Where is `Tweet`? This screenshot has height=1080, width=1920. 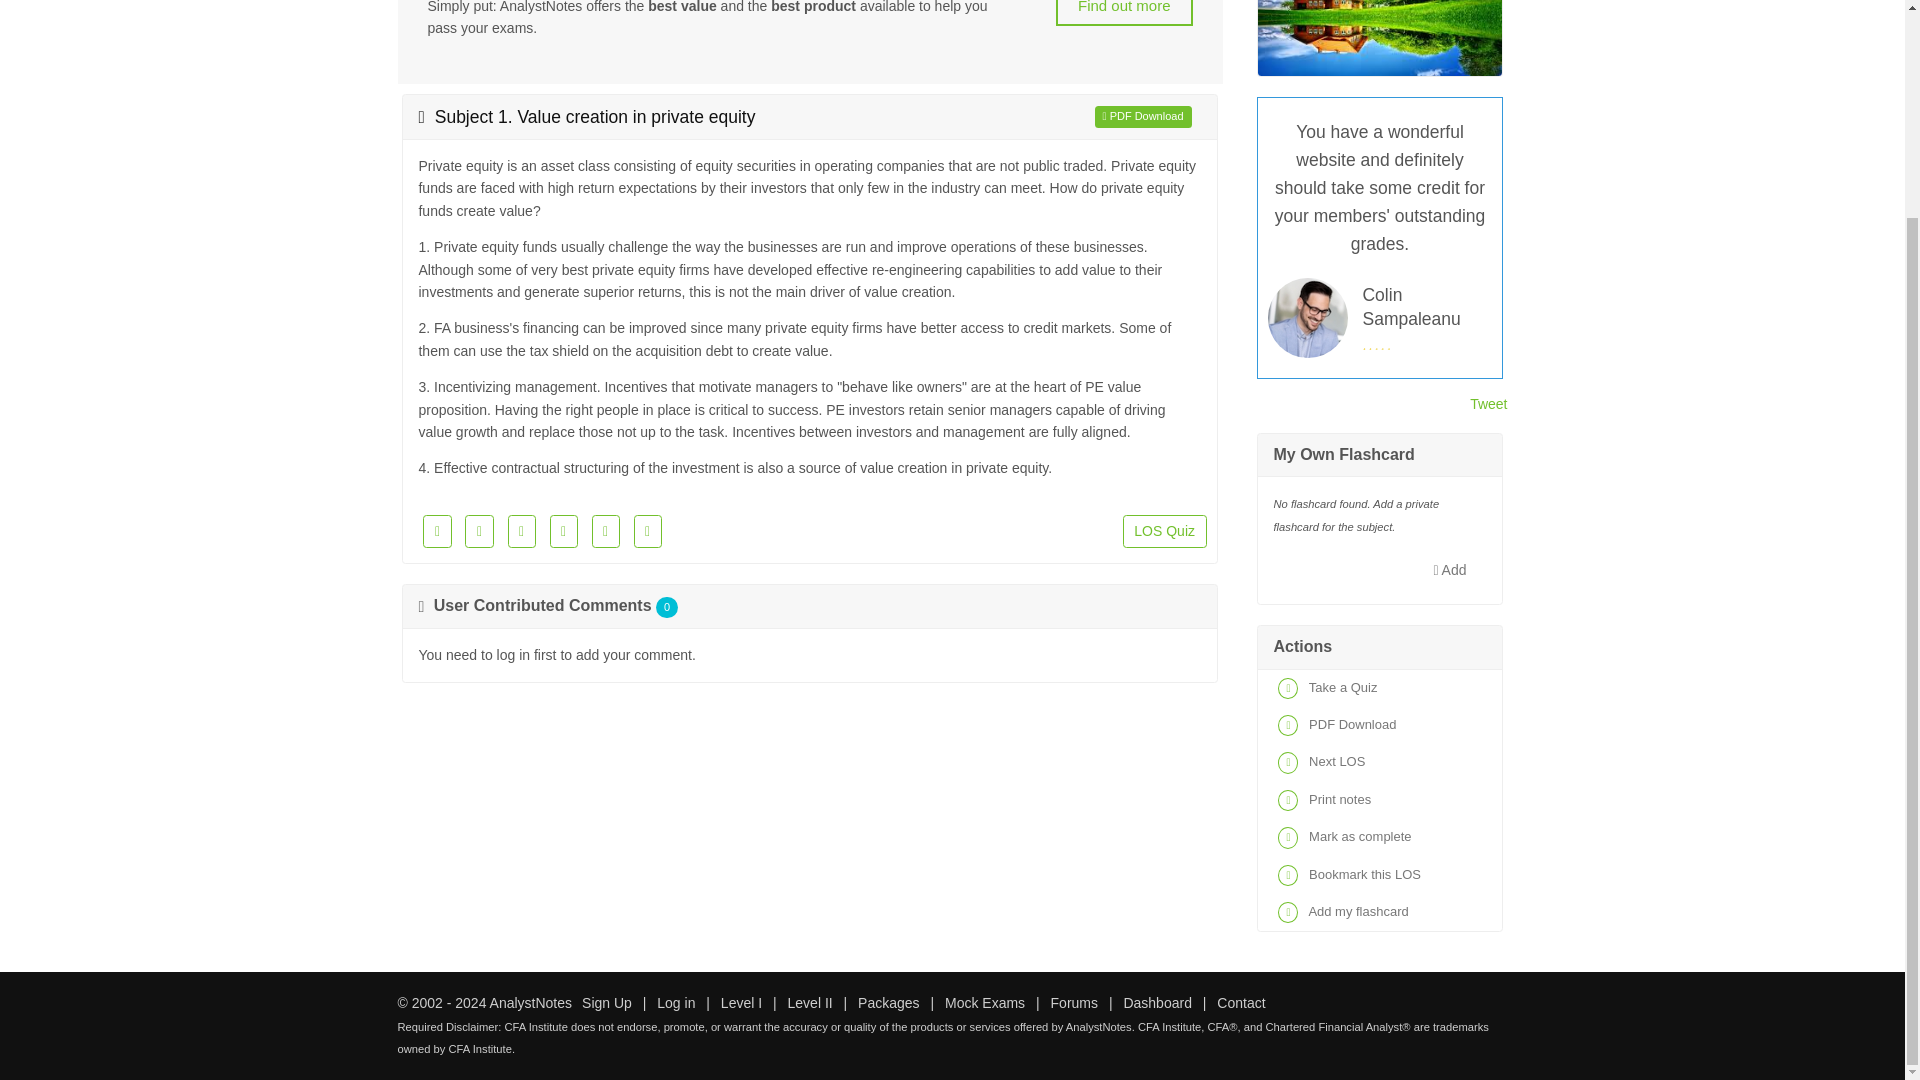 Tweet is located at coordinates (1488, 404).